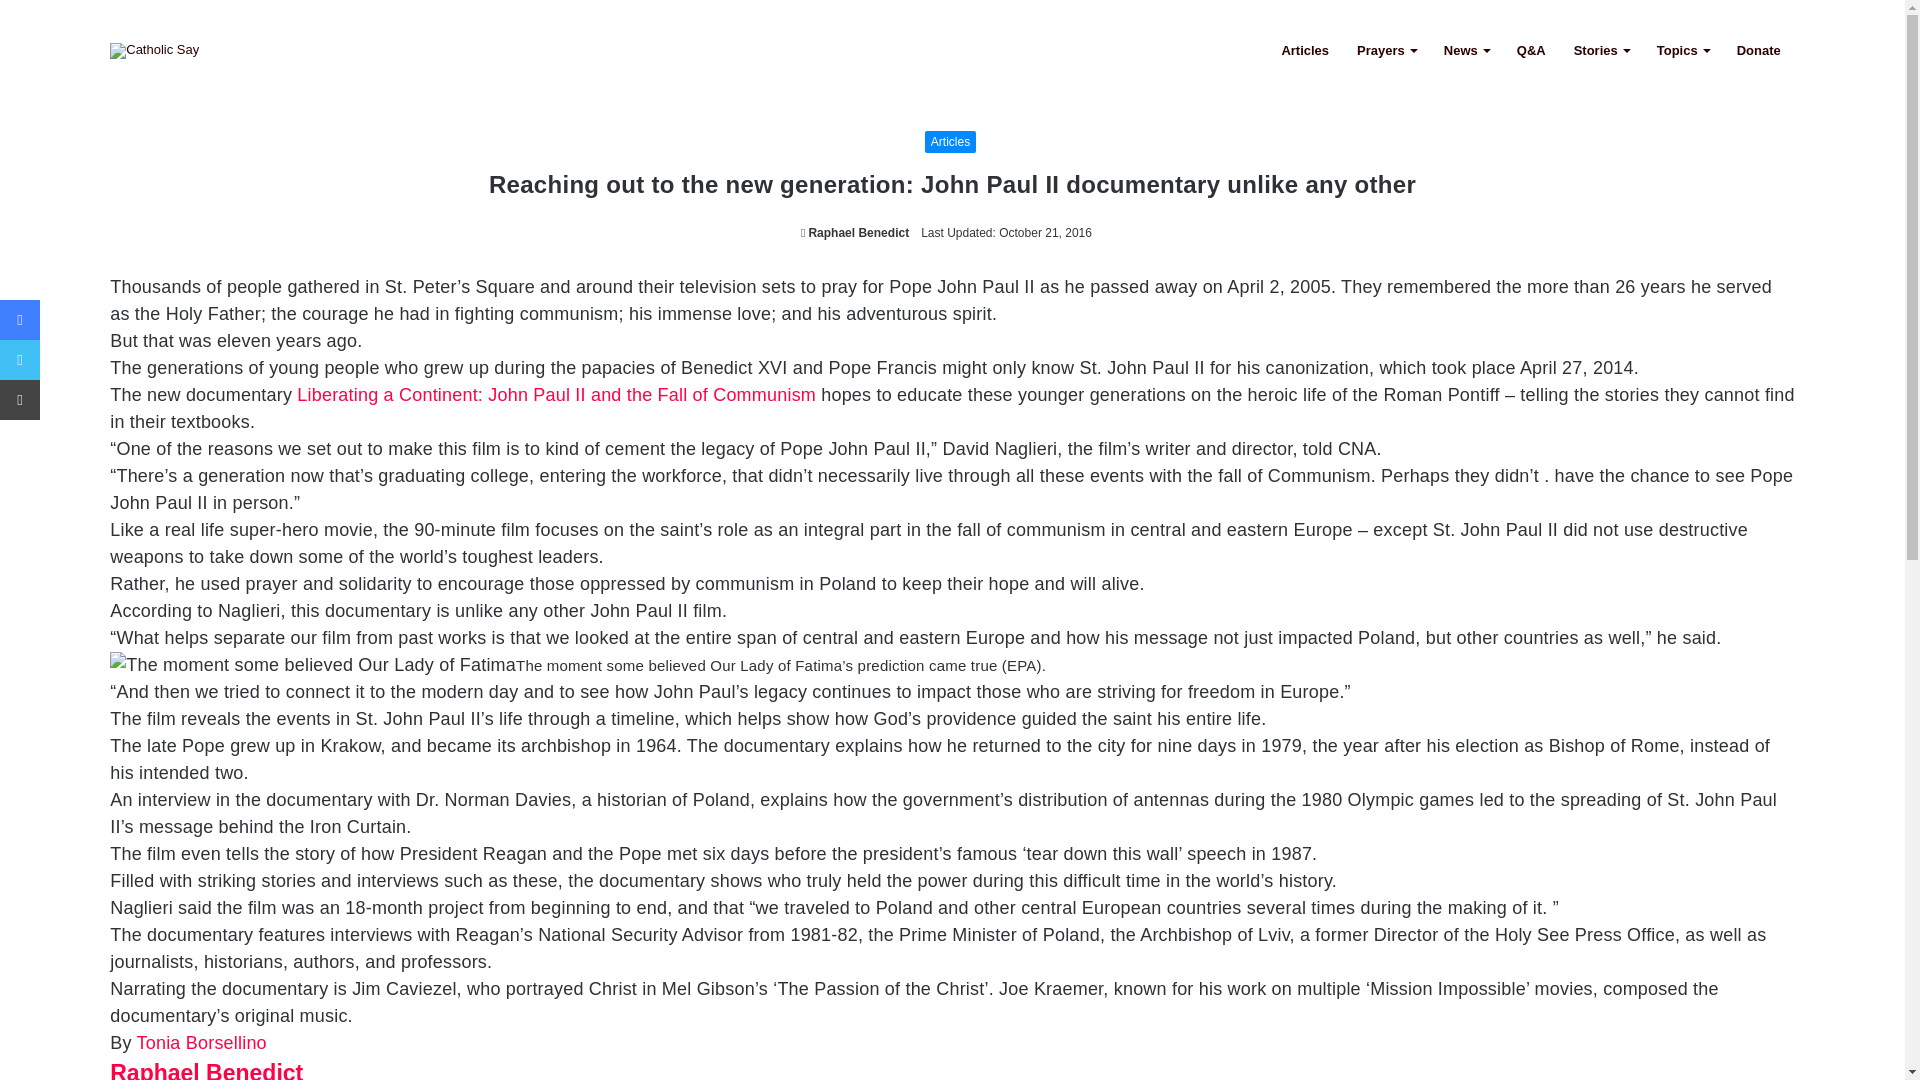  I want to click on Print, so click(20, 400).